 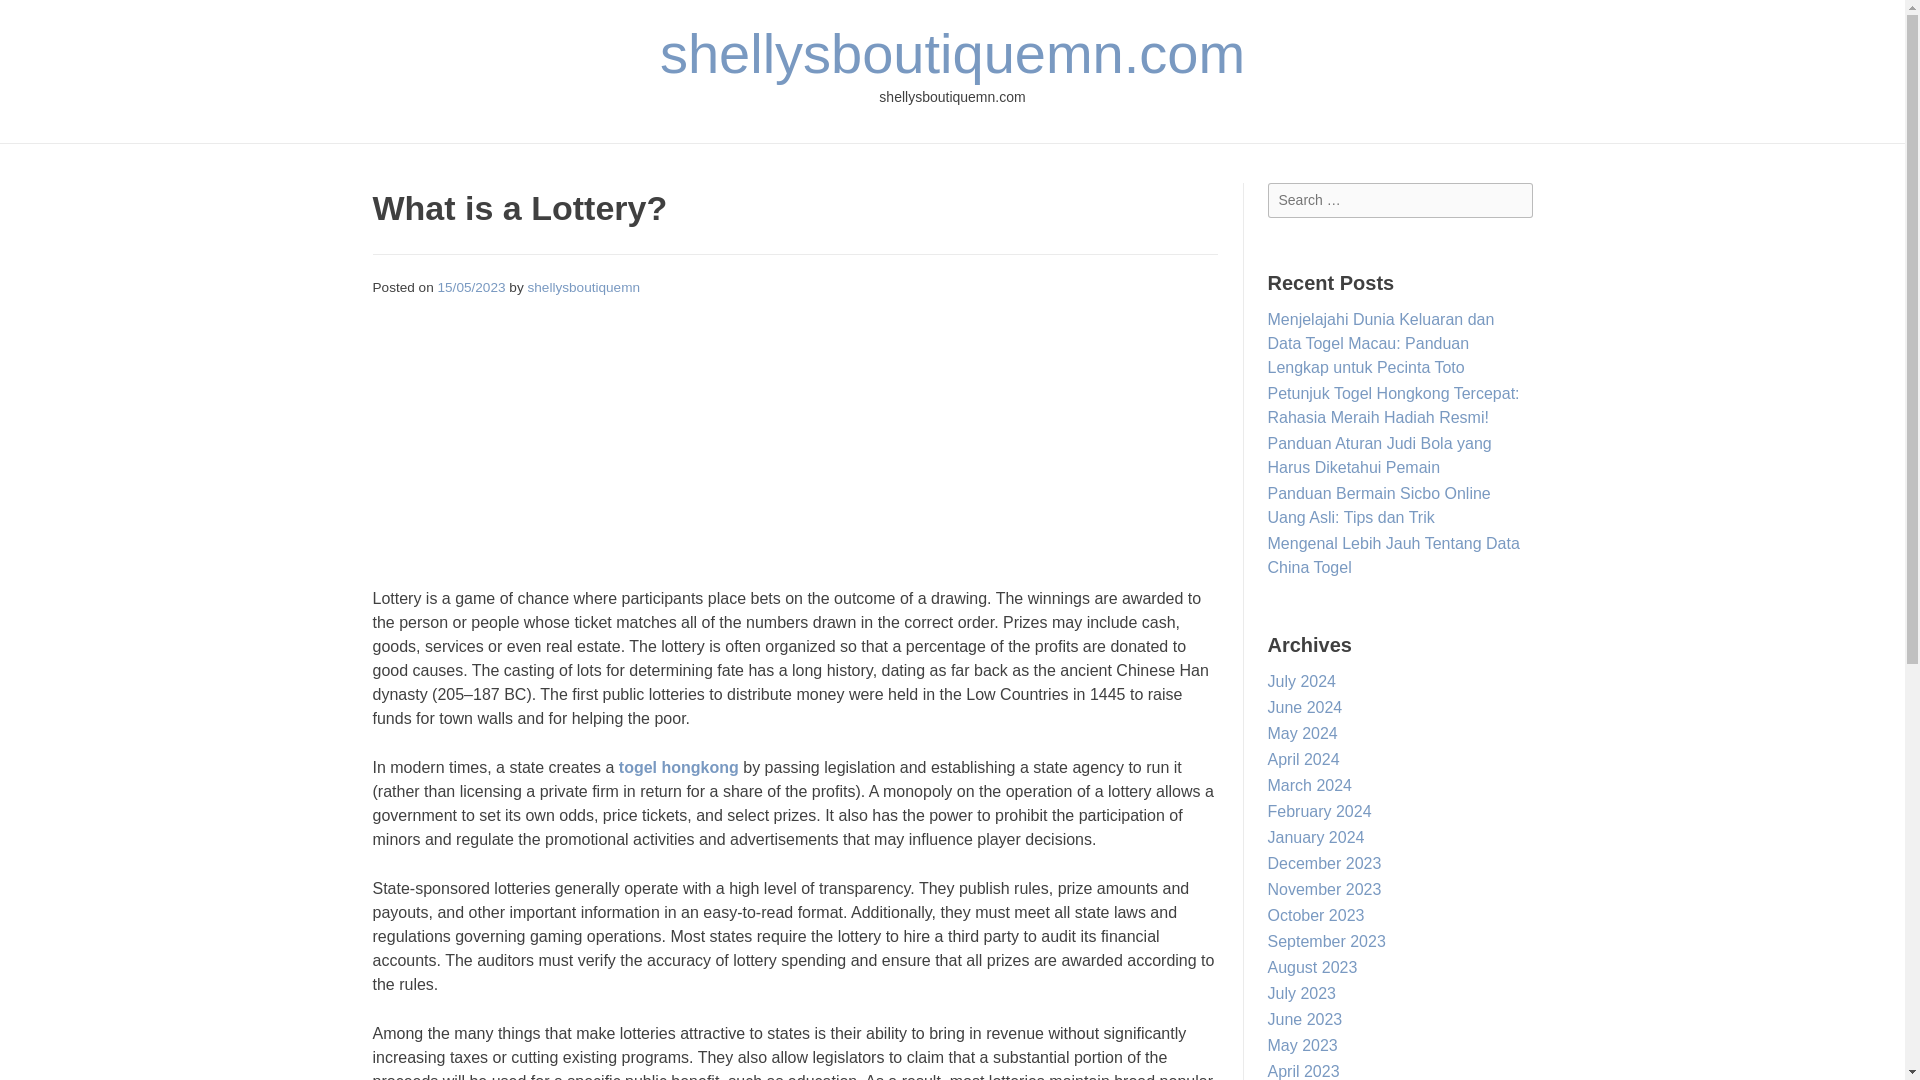 I want to click on March 2024, so click(x=1310, y=784).